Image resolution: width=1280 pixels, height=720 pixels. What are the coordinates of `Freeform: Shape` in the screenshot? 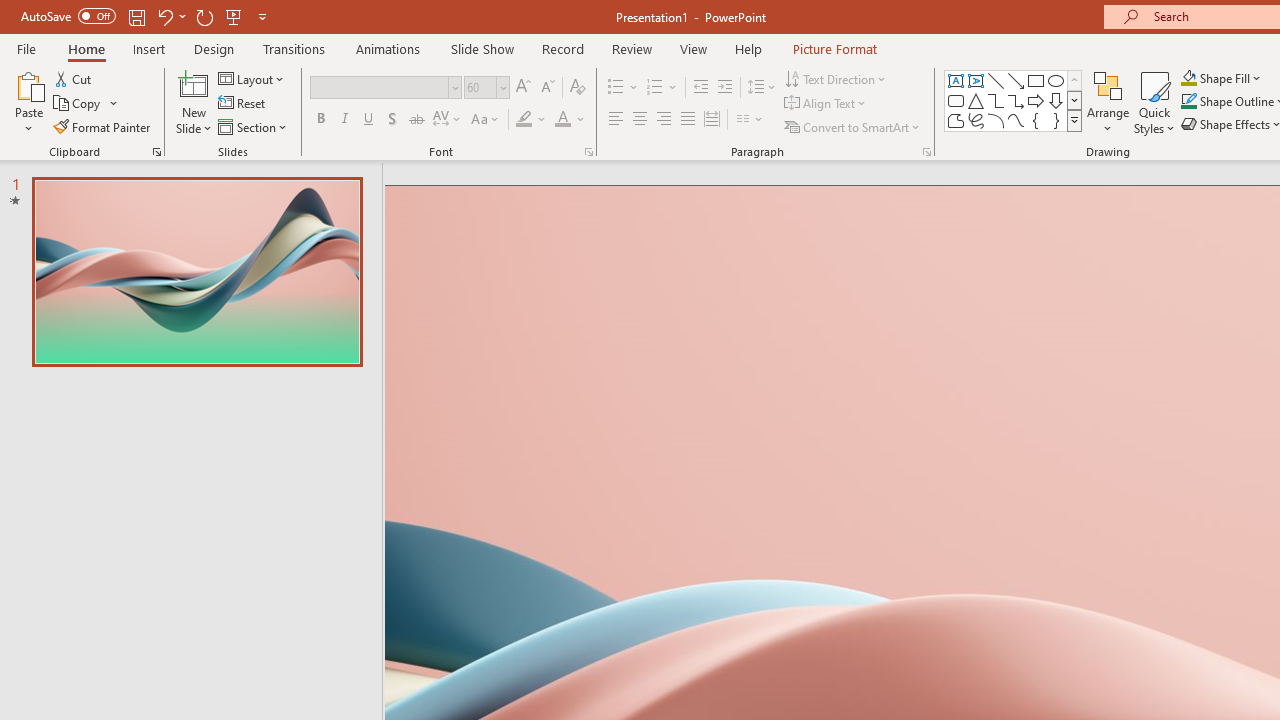 It's located at (956, 120).